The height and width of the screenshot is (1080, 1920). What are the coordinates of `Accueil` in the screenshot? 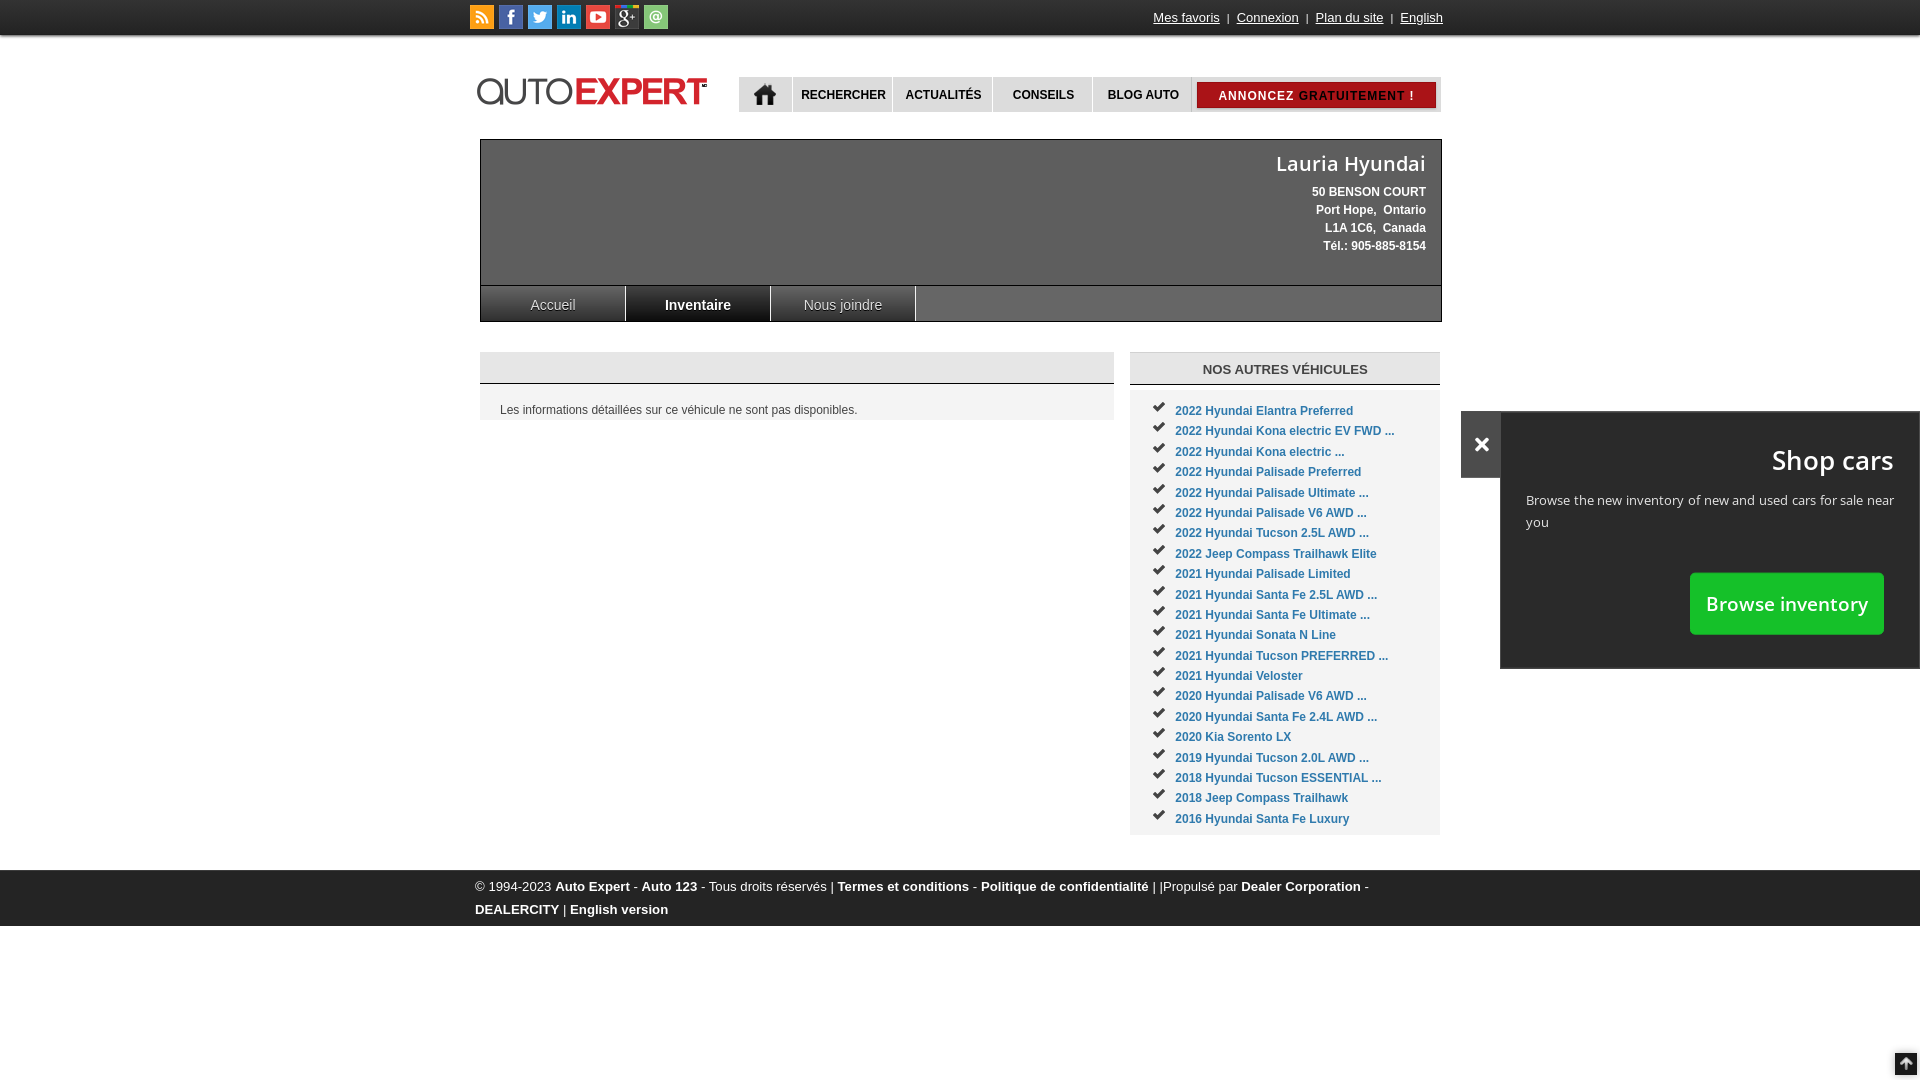 It's located at (554, 304).